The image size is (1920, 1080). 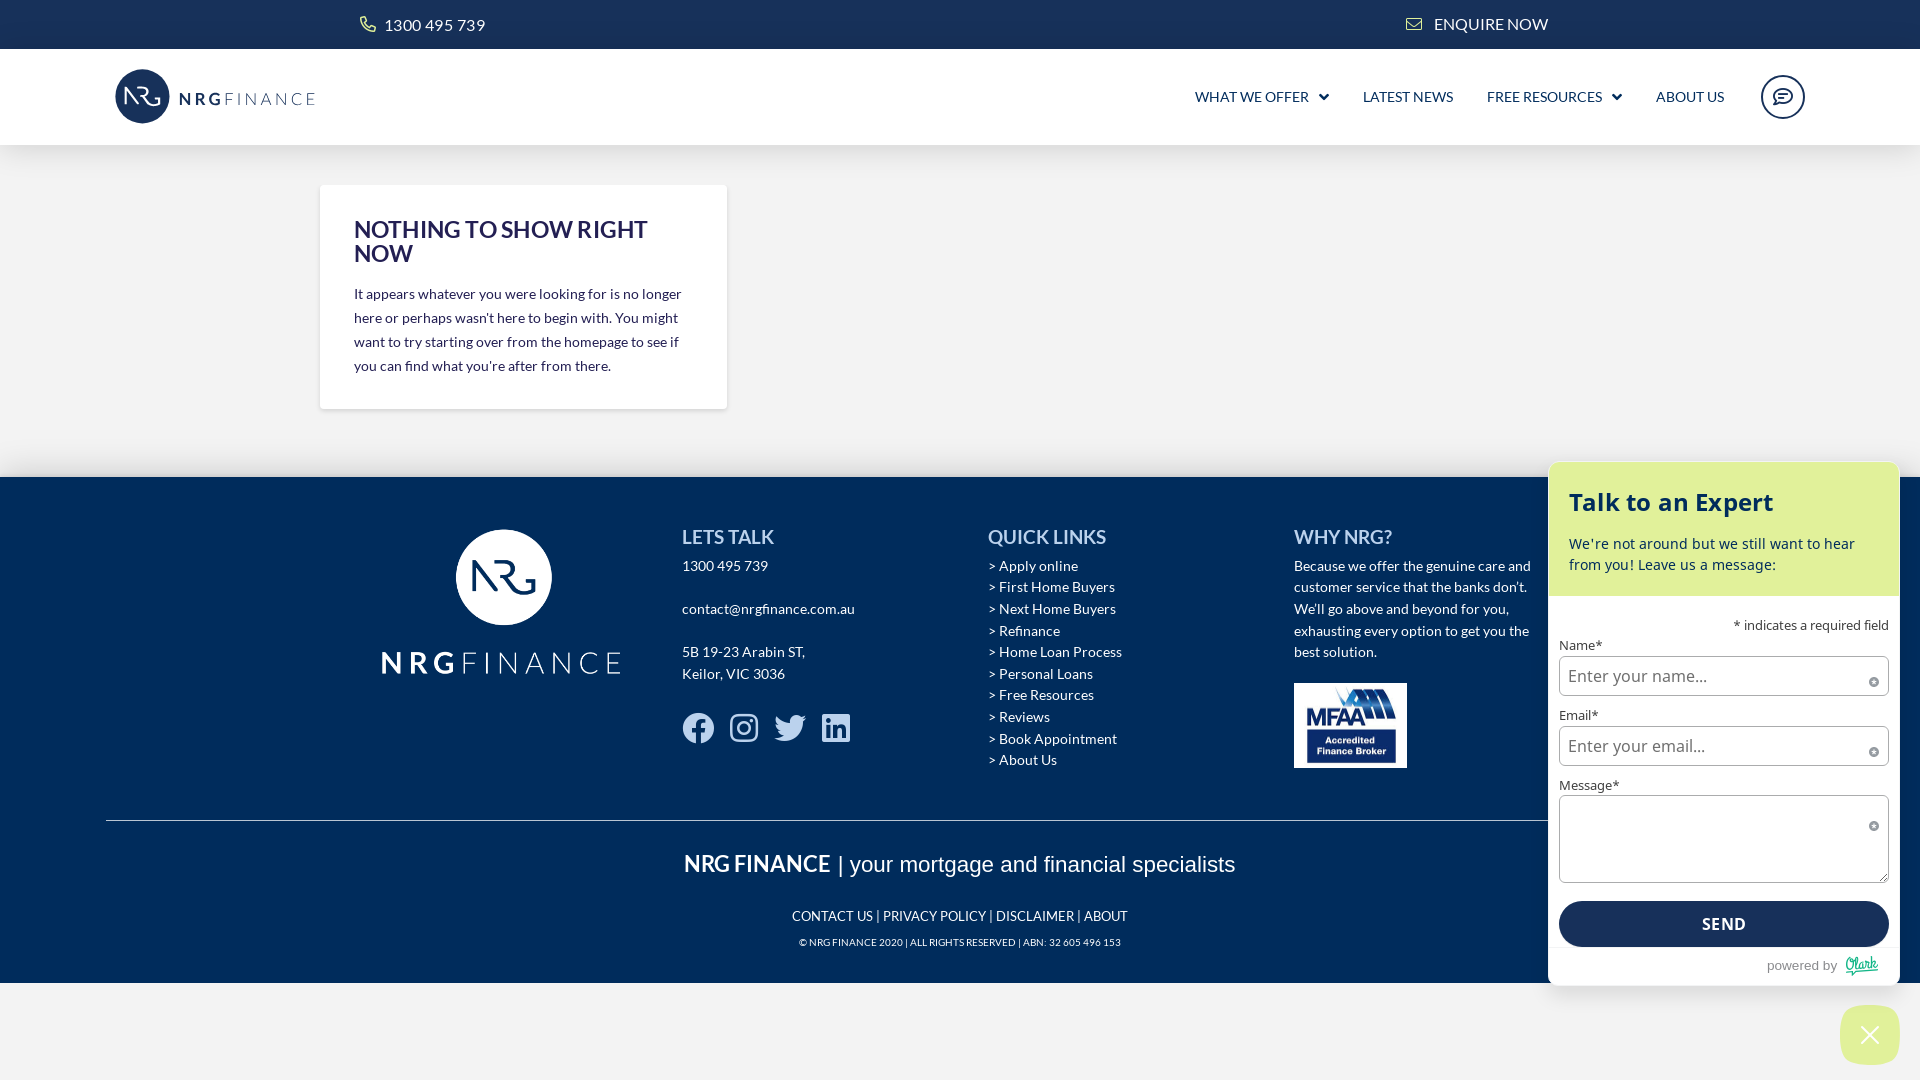 I want to click on > Apply online, so click(x=1032, y=566).